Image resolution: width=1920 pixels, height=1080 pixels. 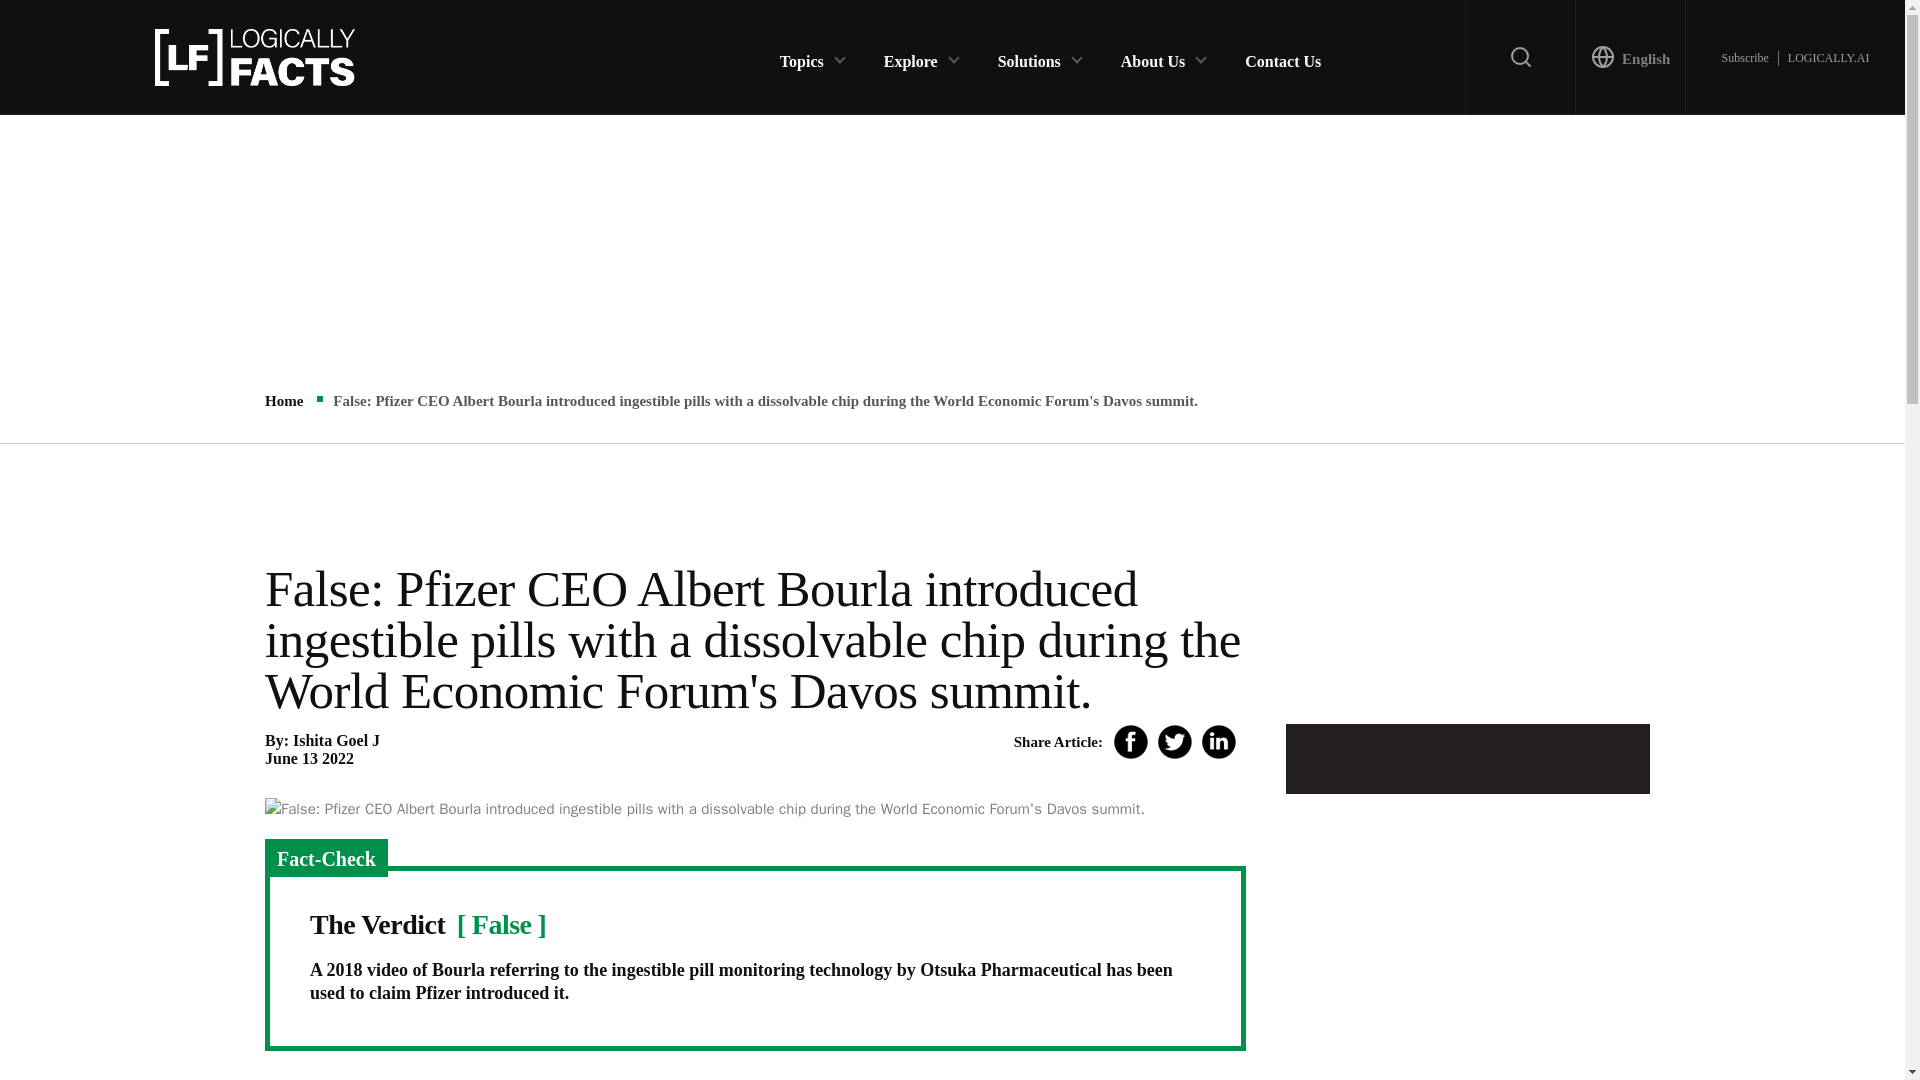 I want to click on LOGICALLY.AI, so click(x=1828, y=57).